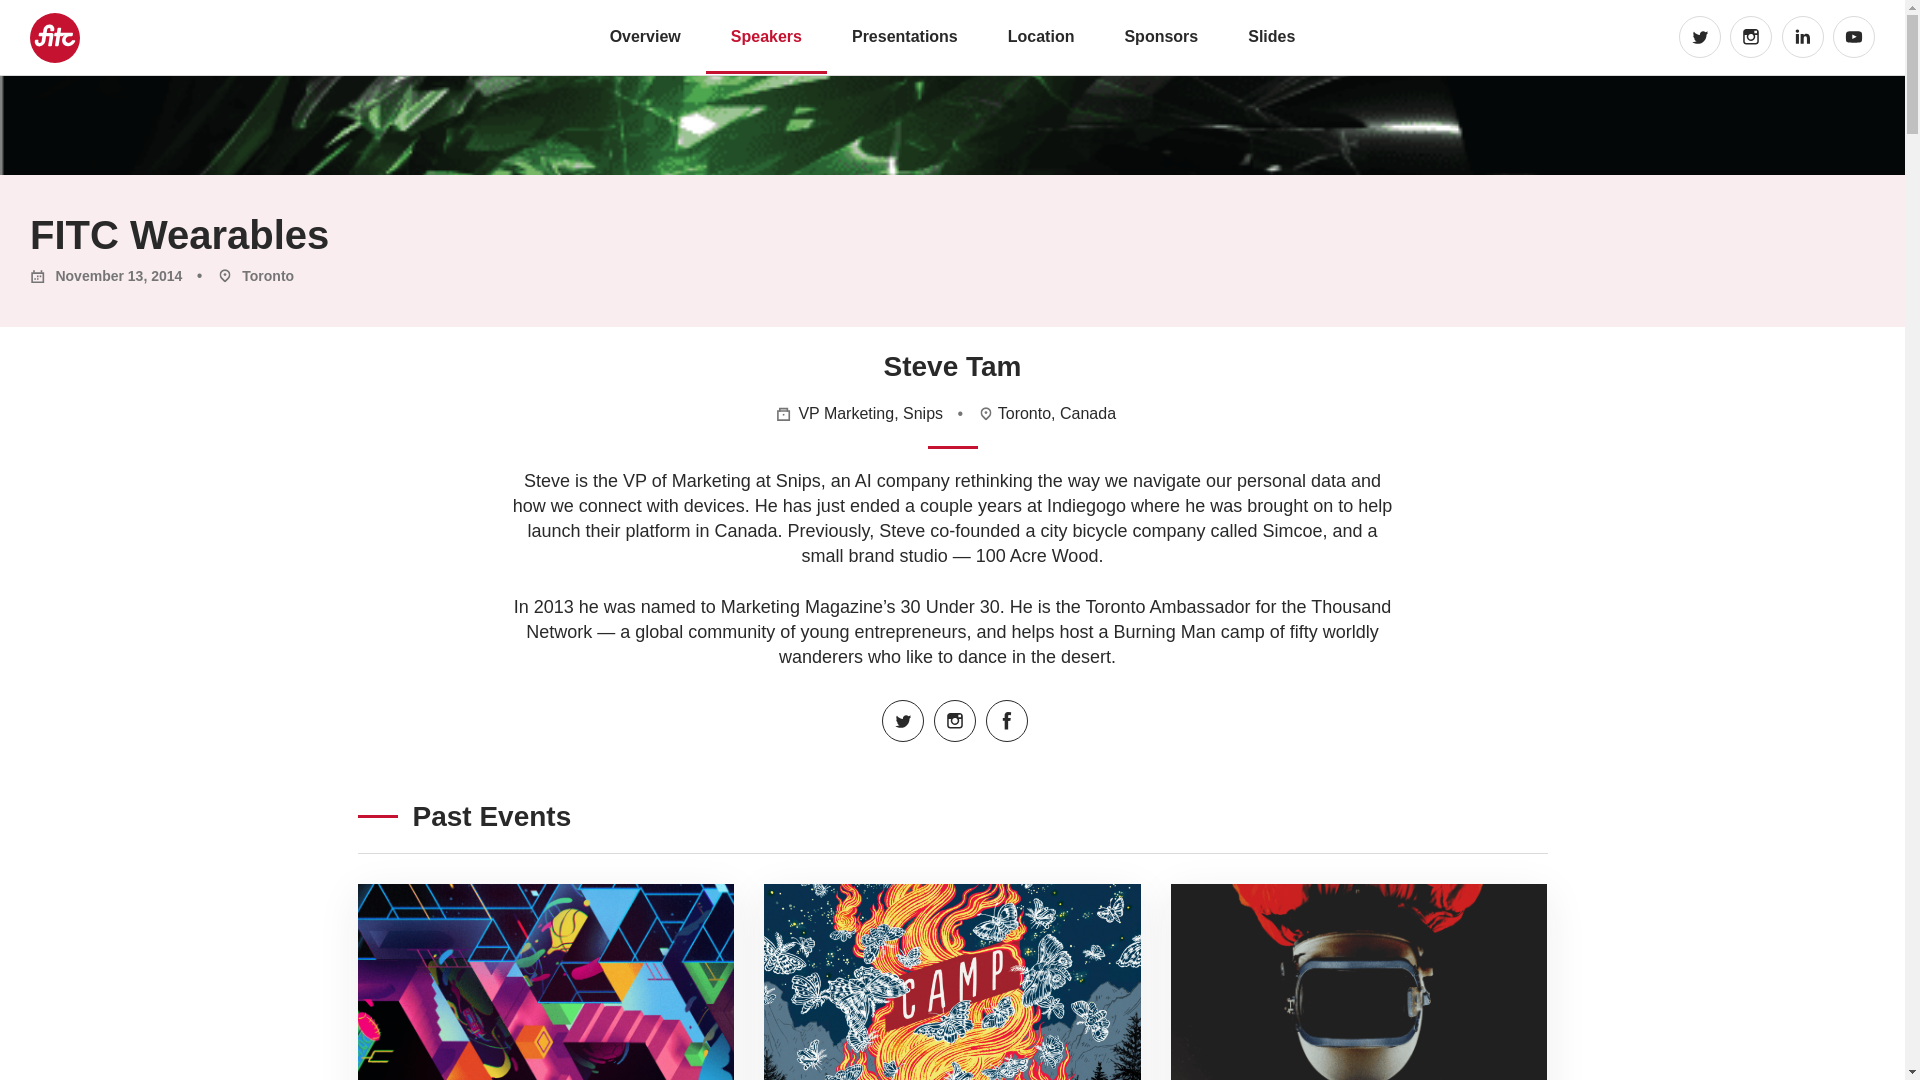 This screenshot has width=1920, height=1080. Describe the element at coordinates (954, 720) in the screenshot. I see `instagram` at that location.